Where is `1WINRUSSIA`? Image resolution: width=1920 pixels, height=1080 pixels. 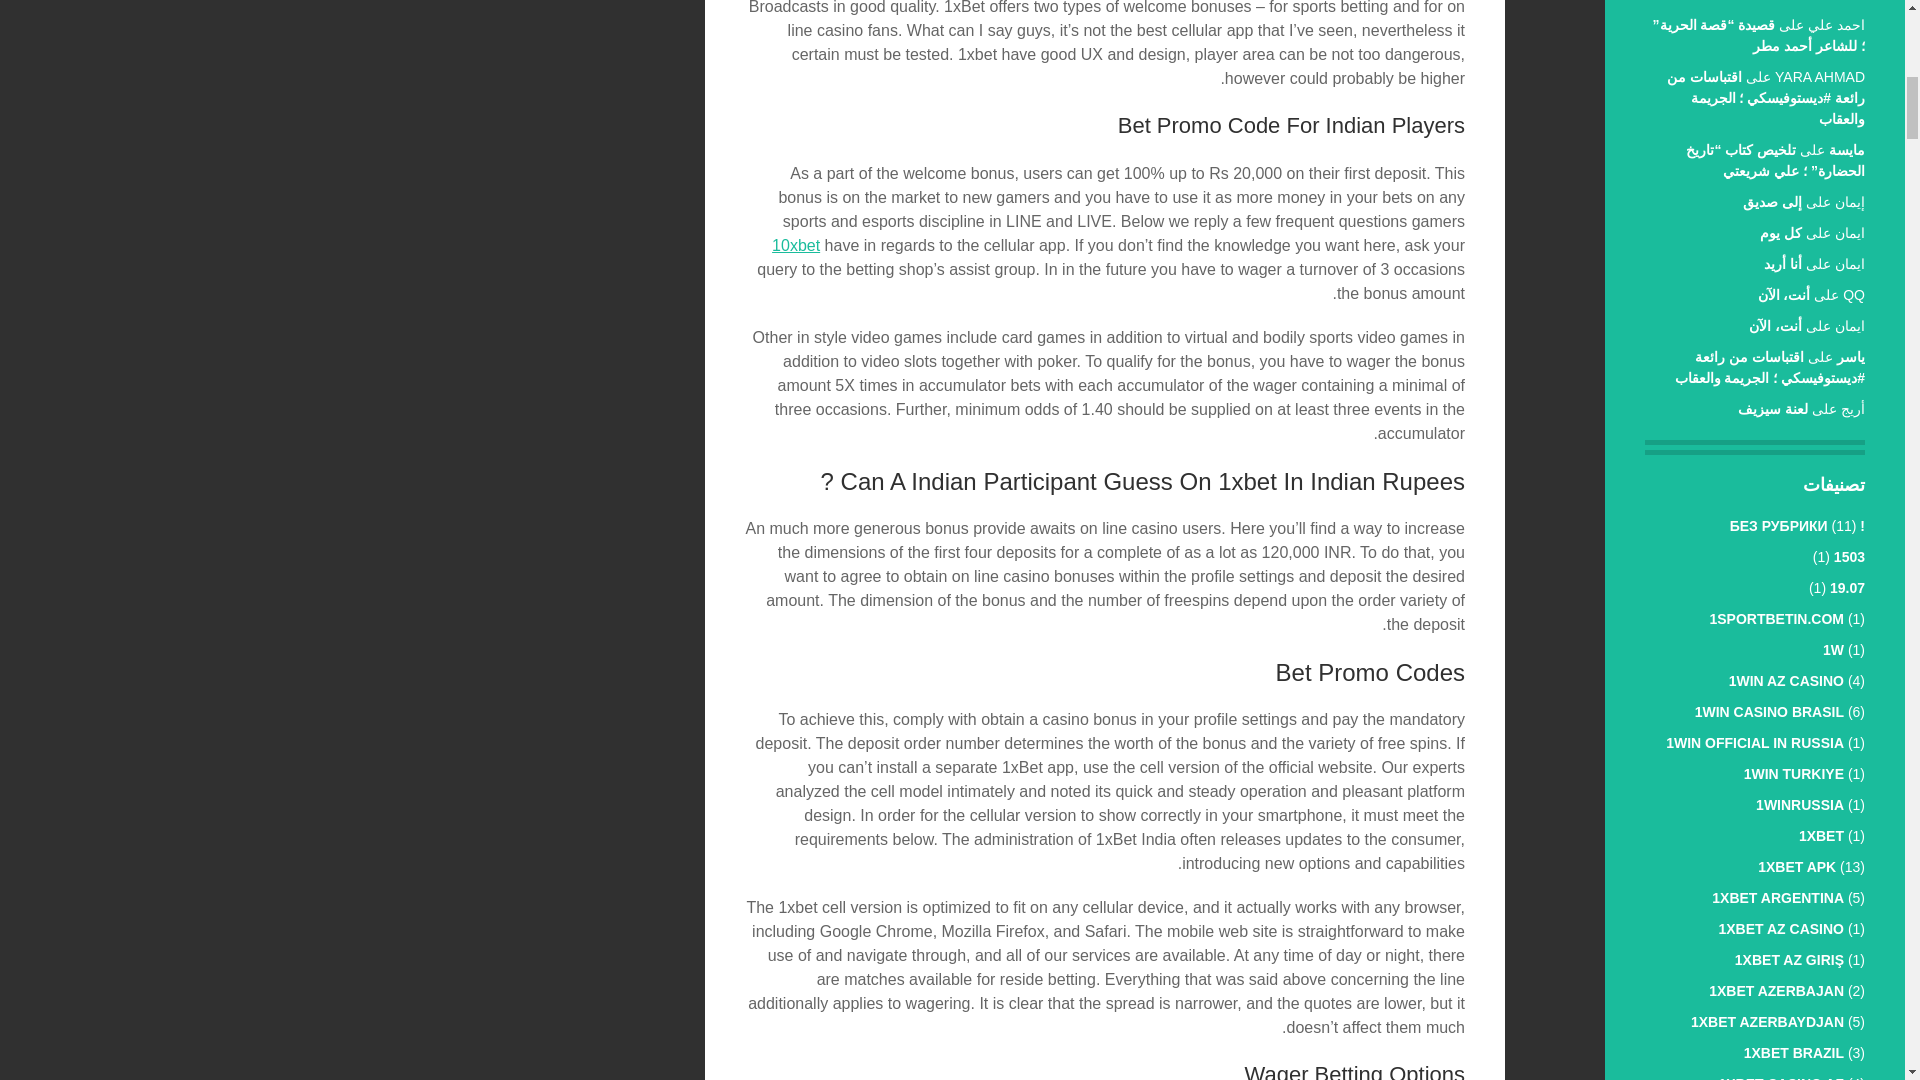
1WINRUSSIA is located at coordinates (1800, 805).